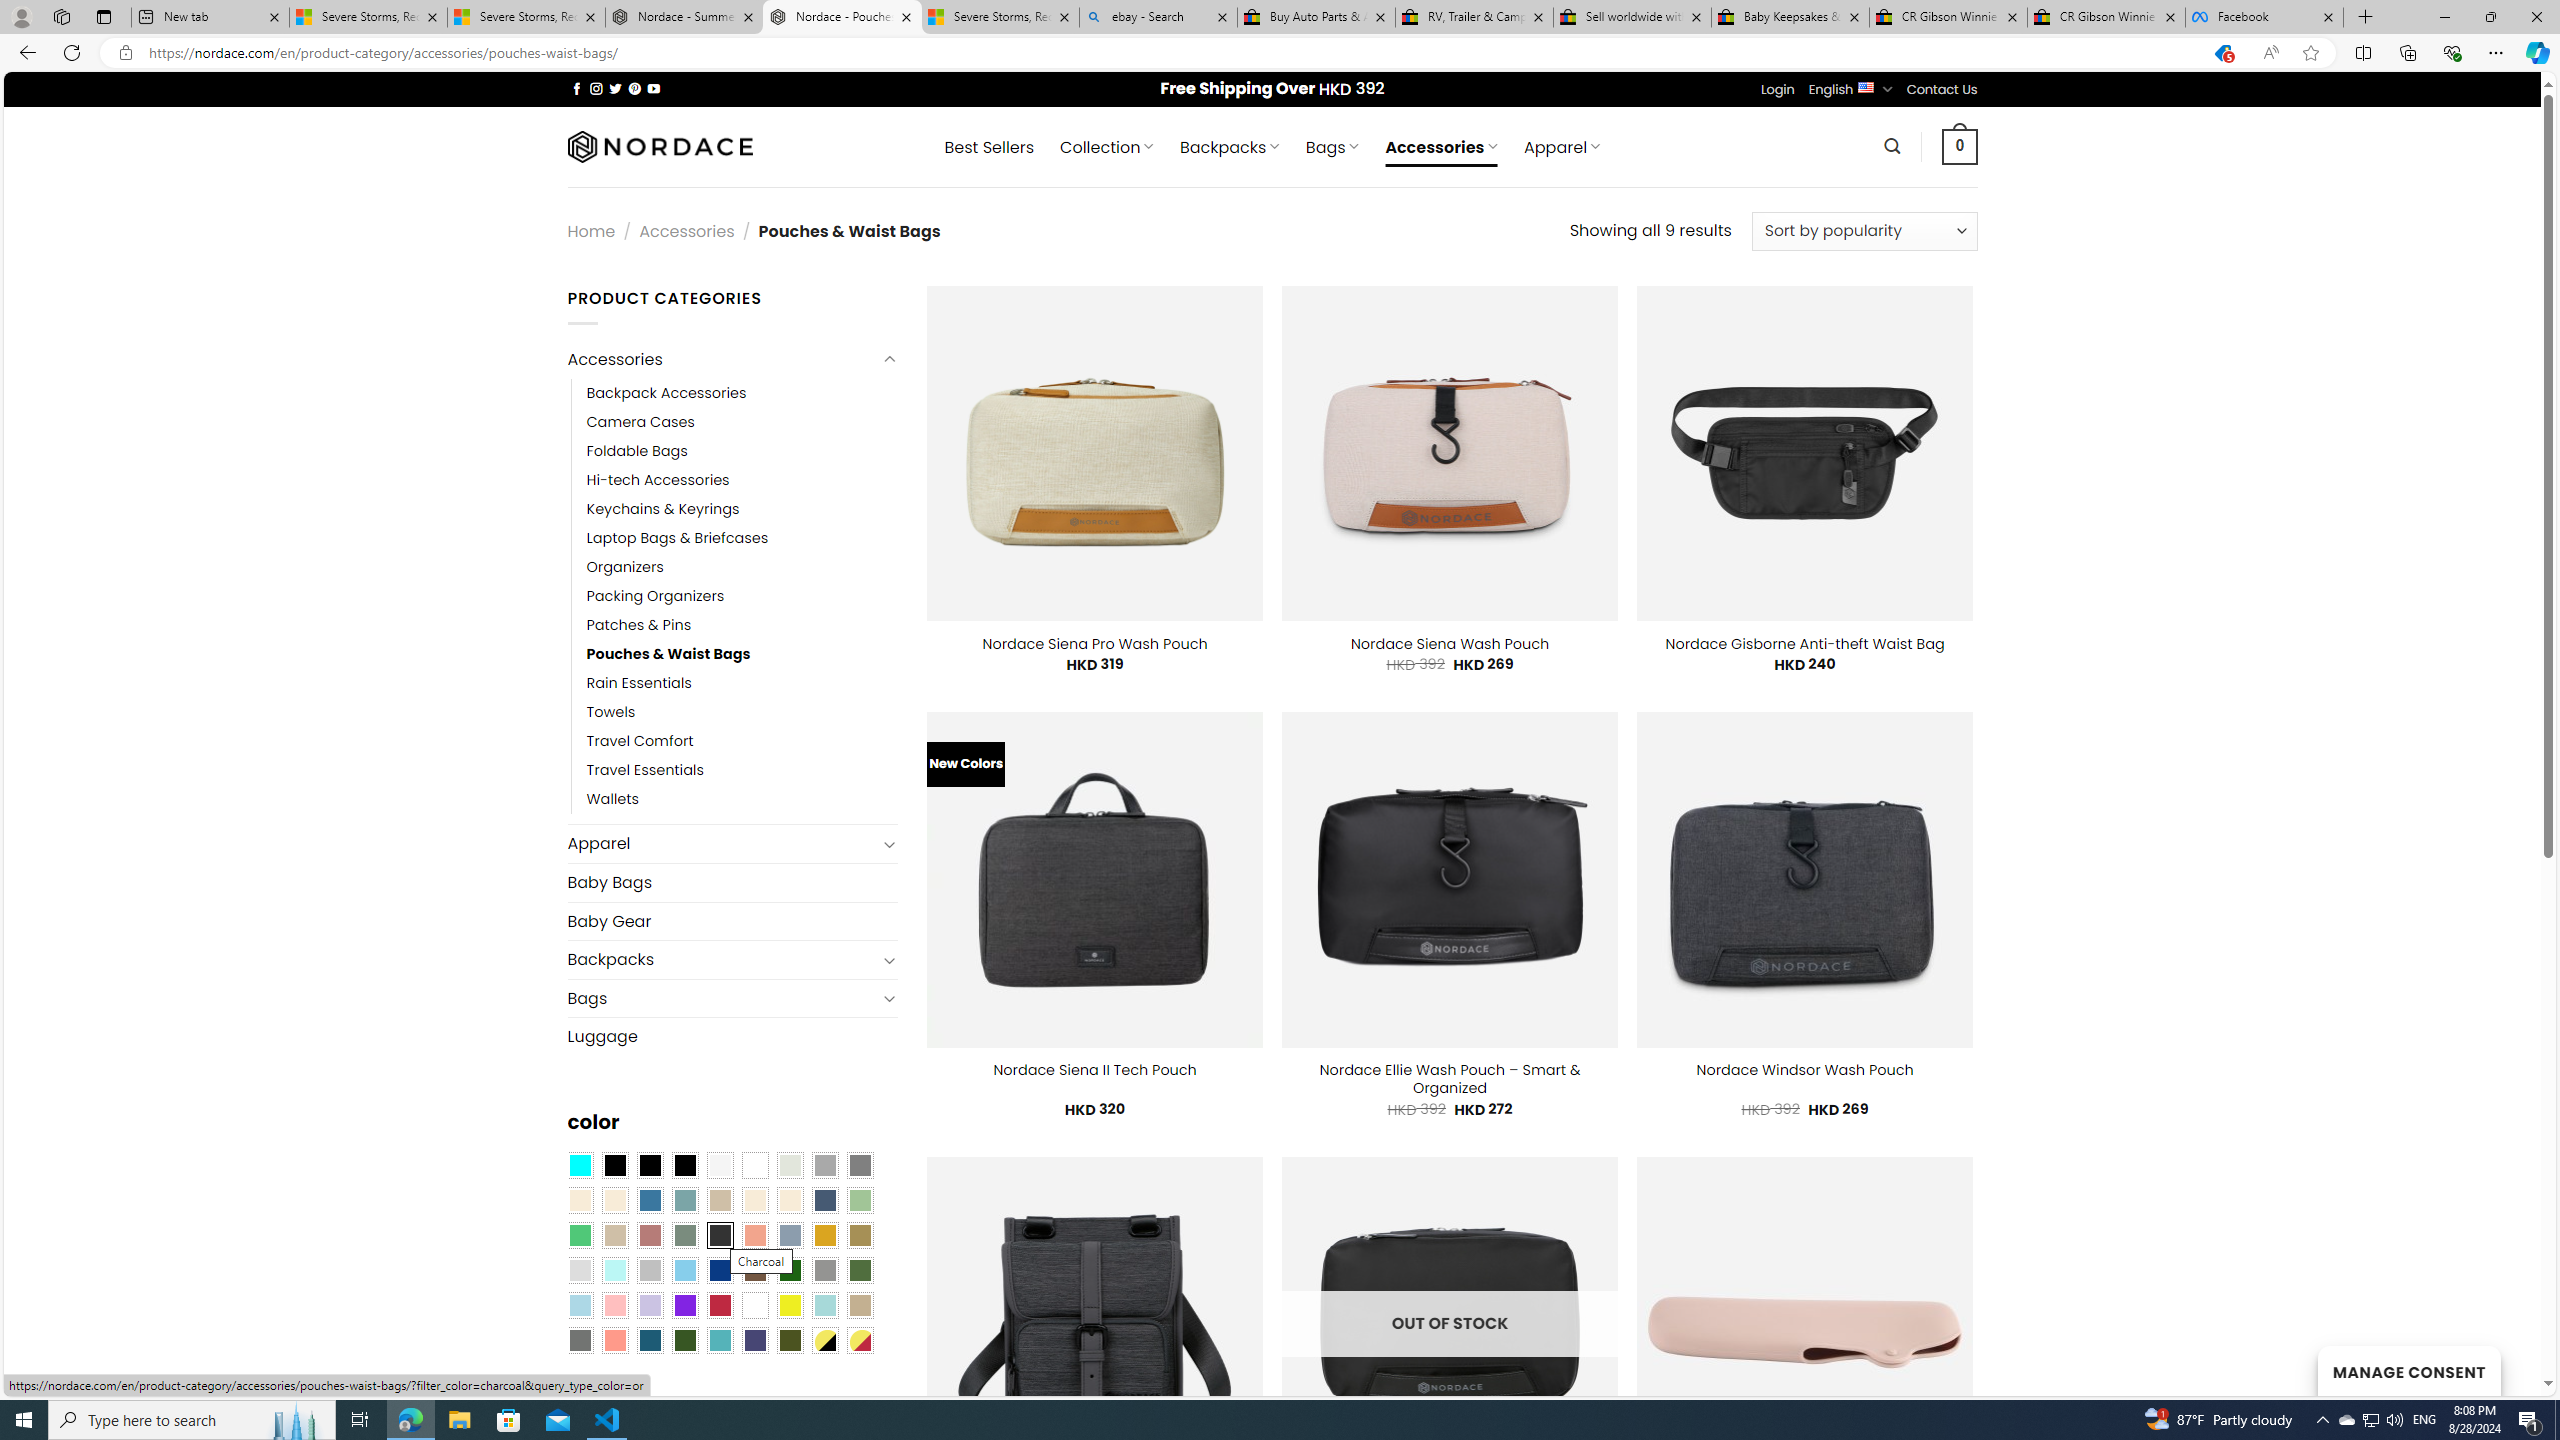  Describe the element at coordinates (824, 1340) in the screenshot. I see `Yellow-Black` at that location.